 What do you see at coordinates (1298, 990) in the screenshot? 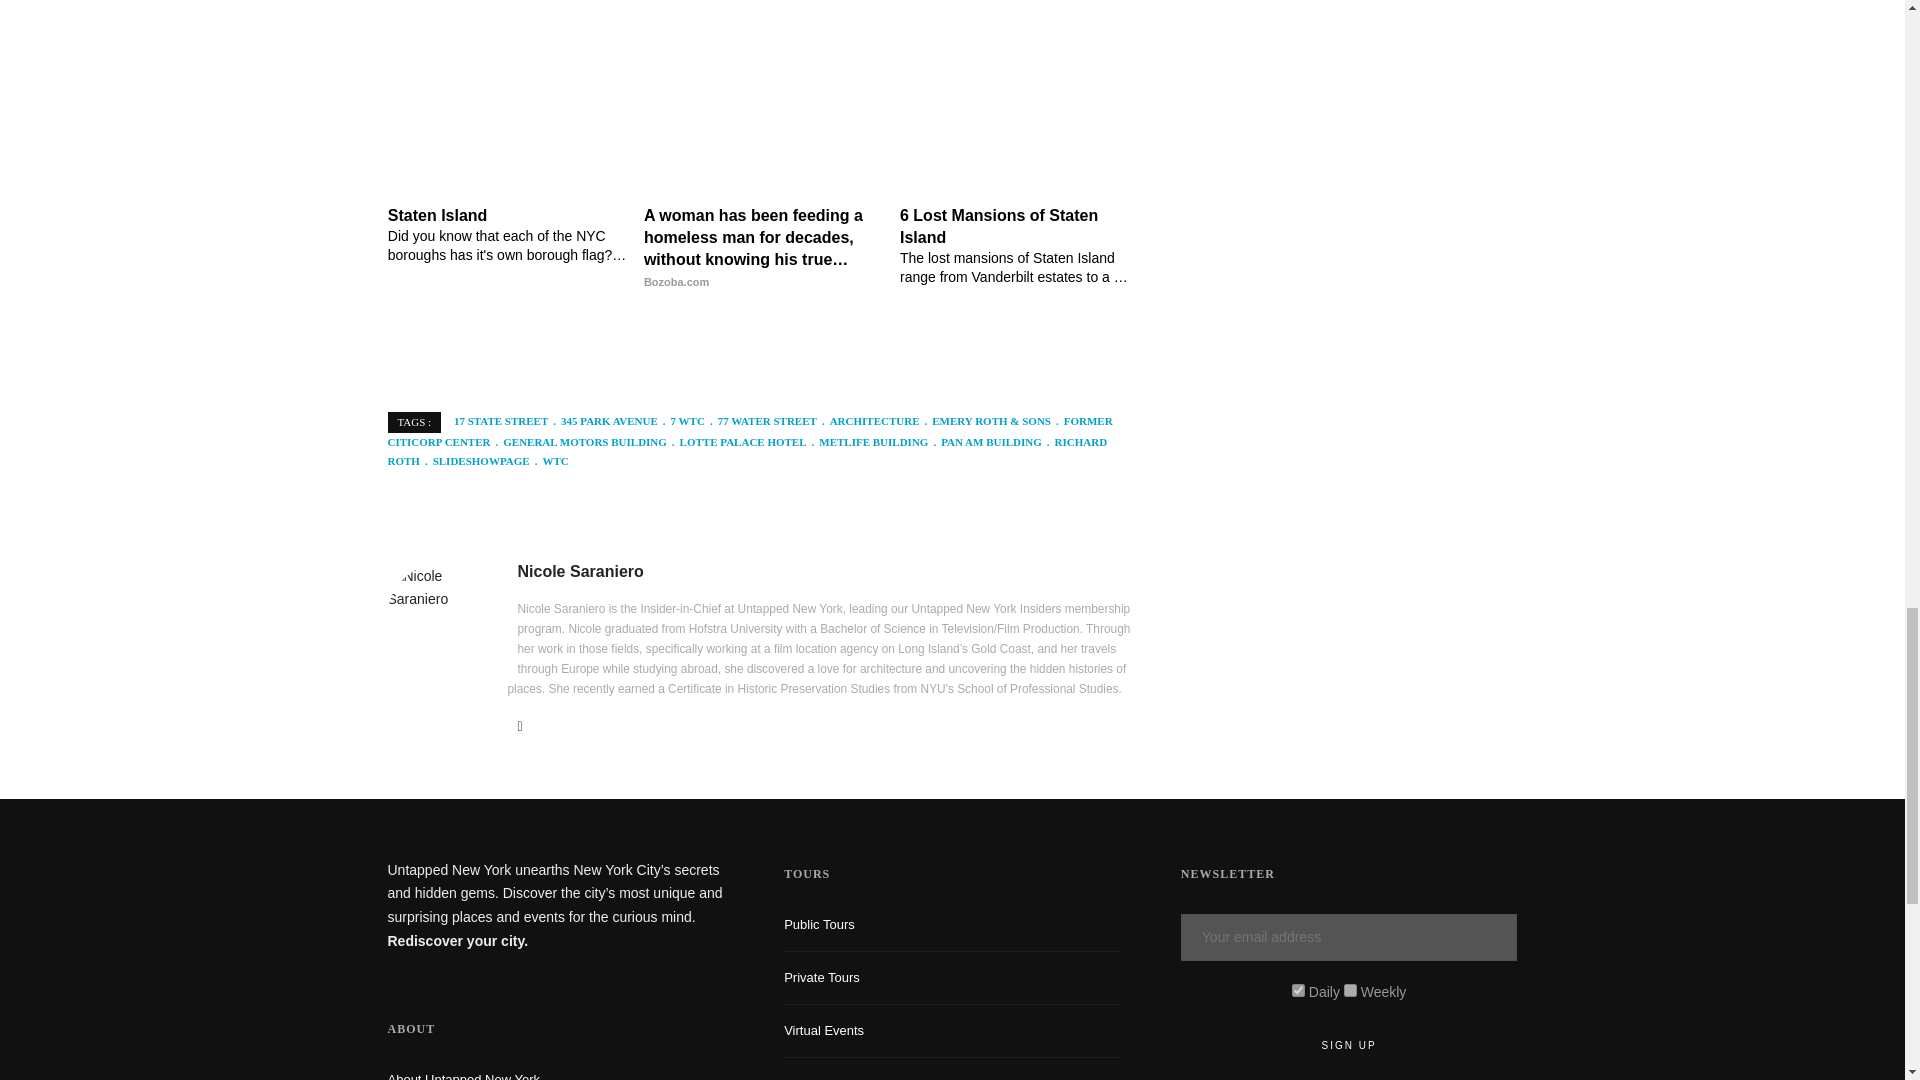
I see `e99a09560c` at bounding box center [1298, 990].